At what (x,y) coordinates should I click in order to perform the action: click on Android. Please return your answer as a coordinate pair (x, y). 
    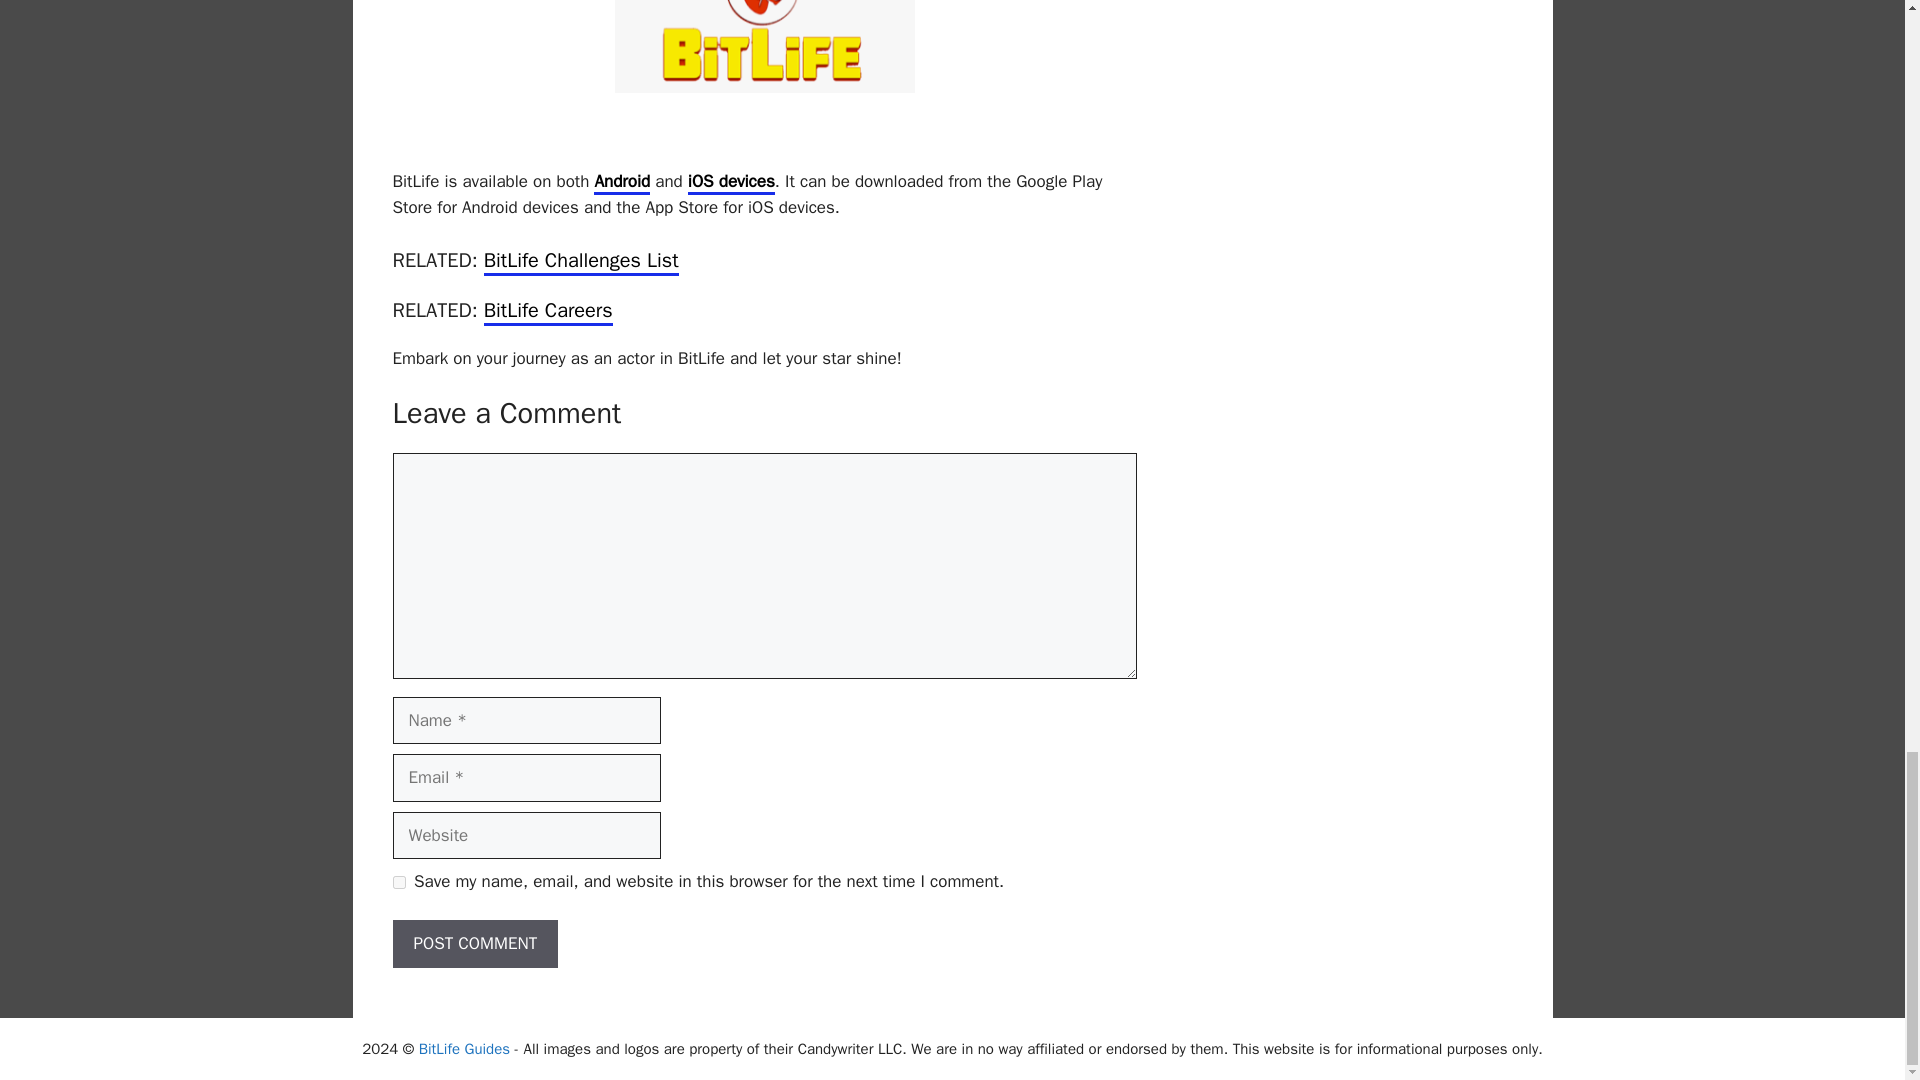
    Looking at the image, I should click on (622, 182).